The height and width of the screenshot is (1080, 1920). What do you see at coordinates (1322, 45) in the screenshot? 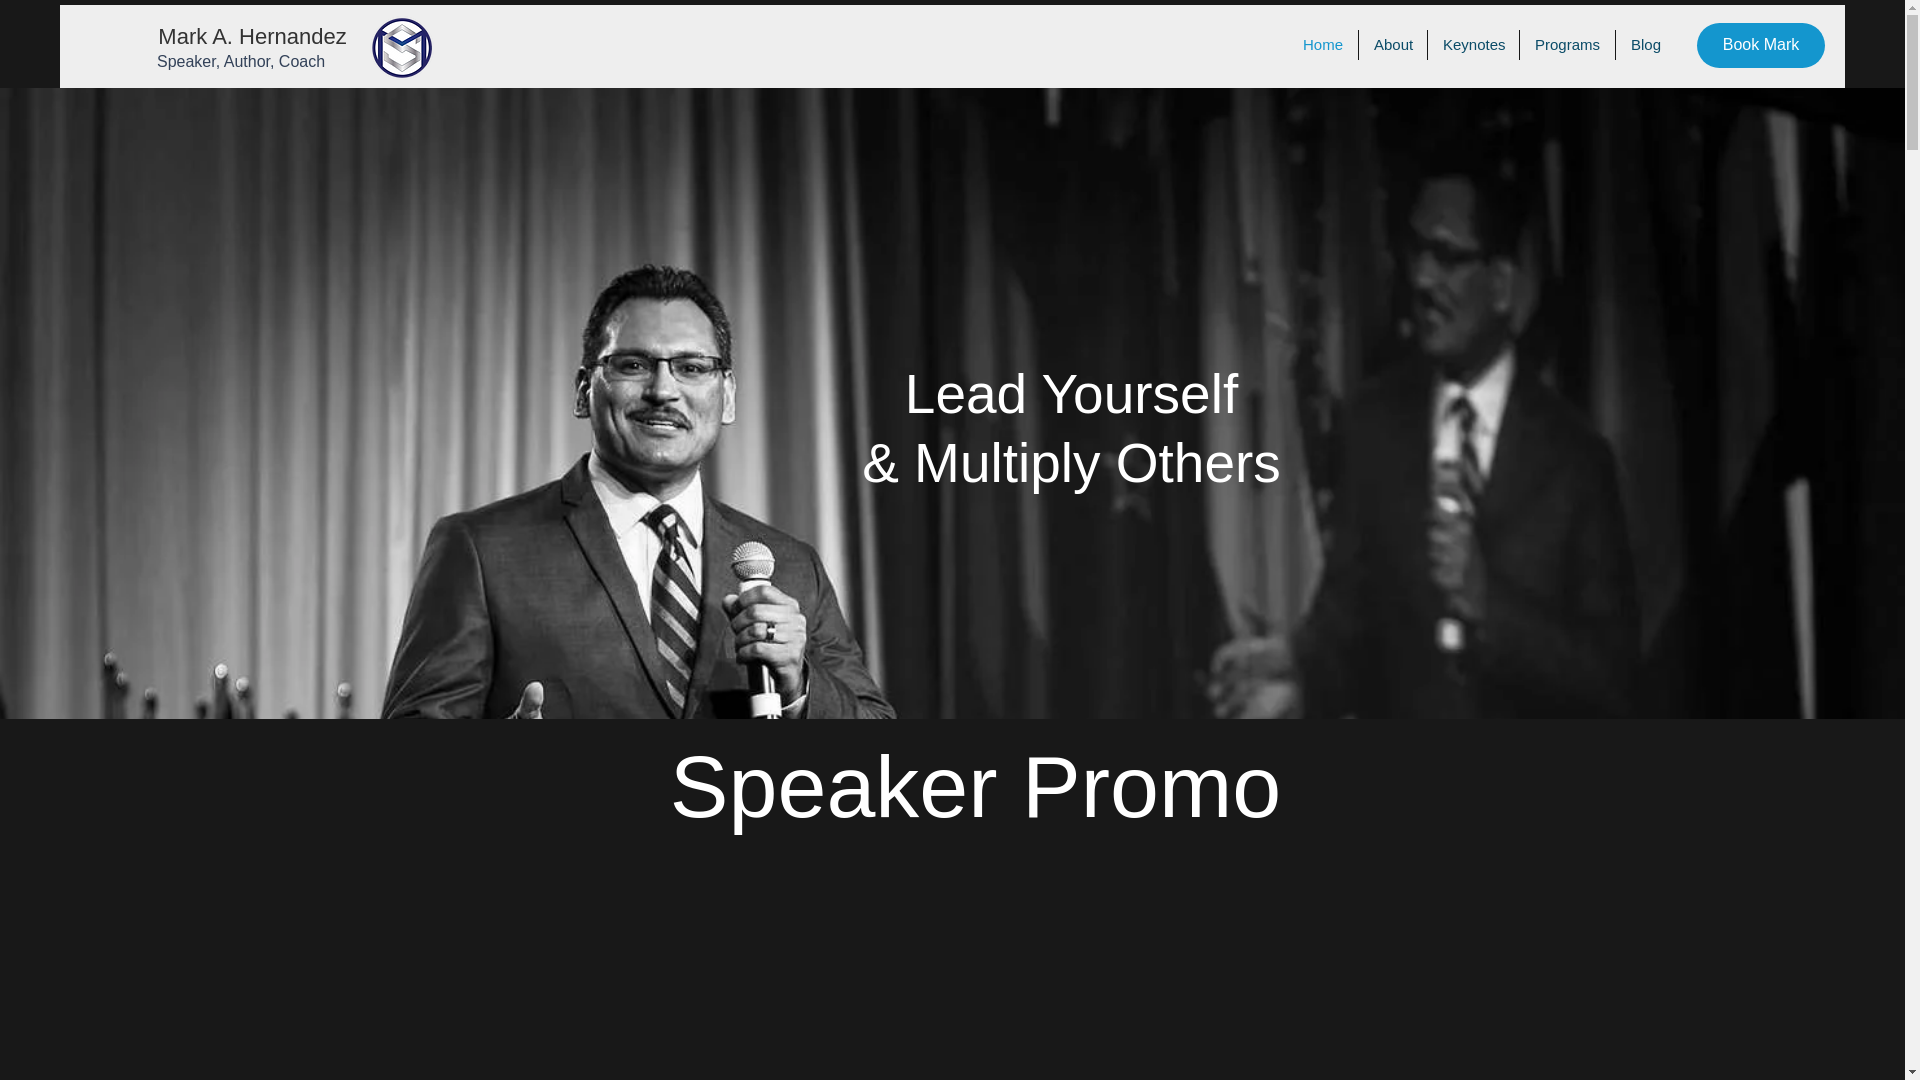
I see `Home` at bounding box center [1322, 45].